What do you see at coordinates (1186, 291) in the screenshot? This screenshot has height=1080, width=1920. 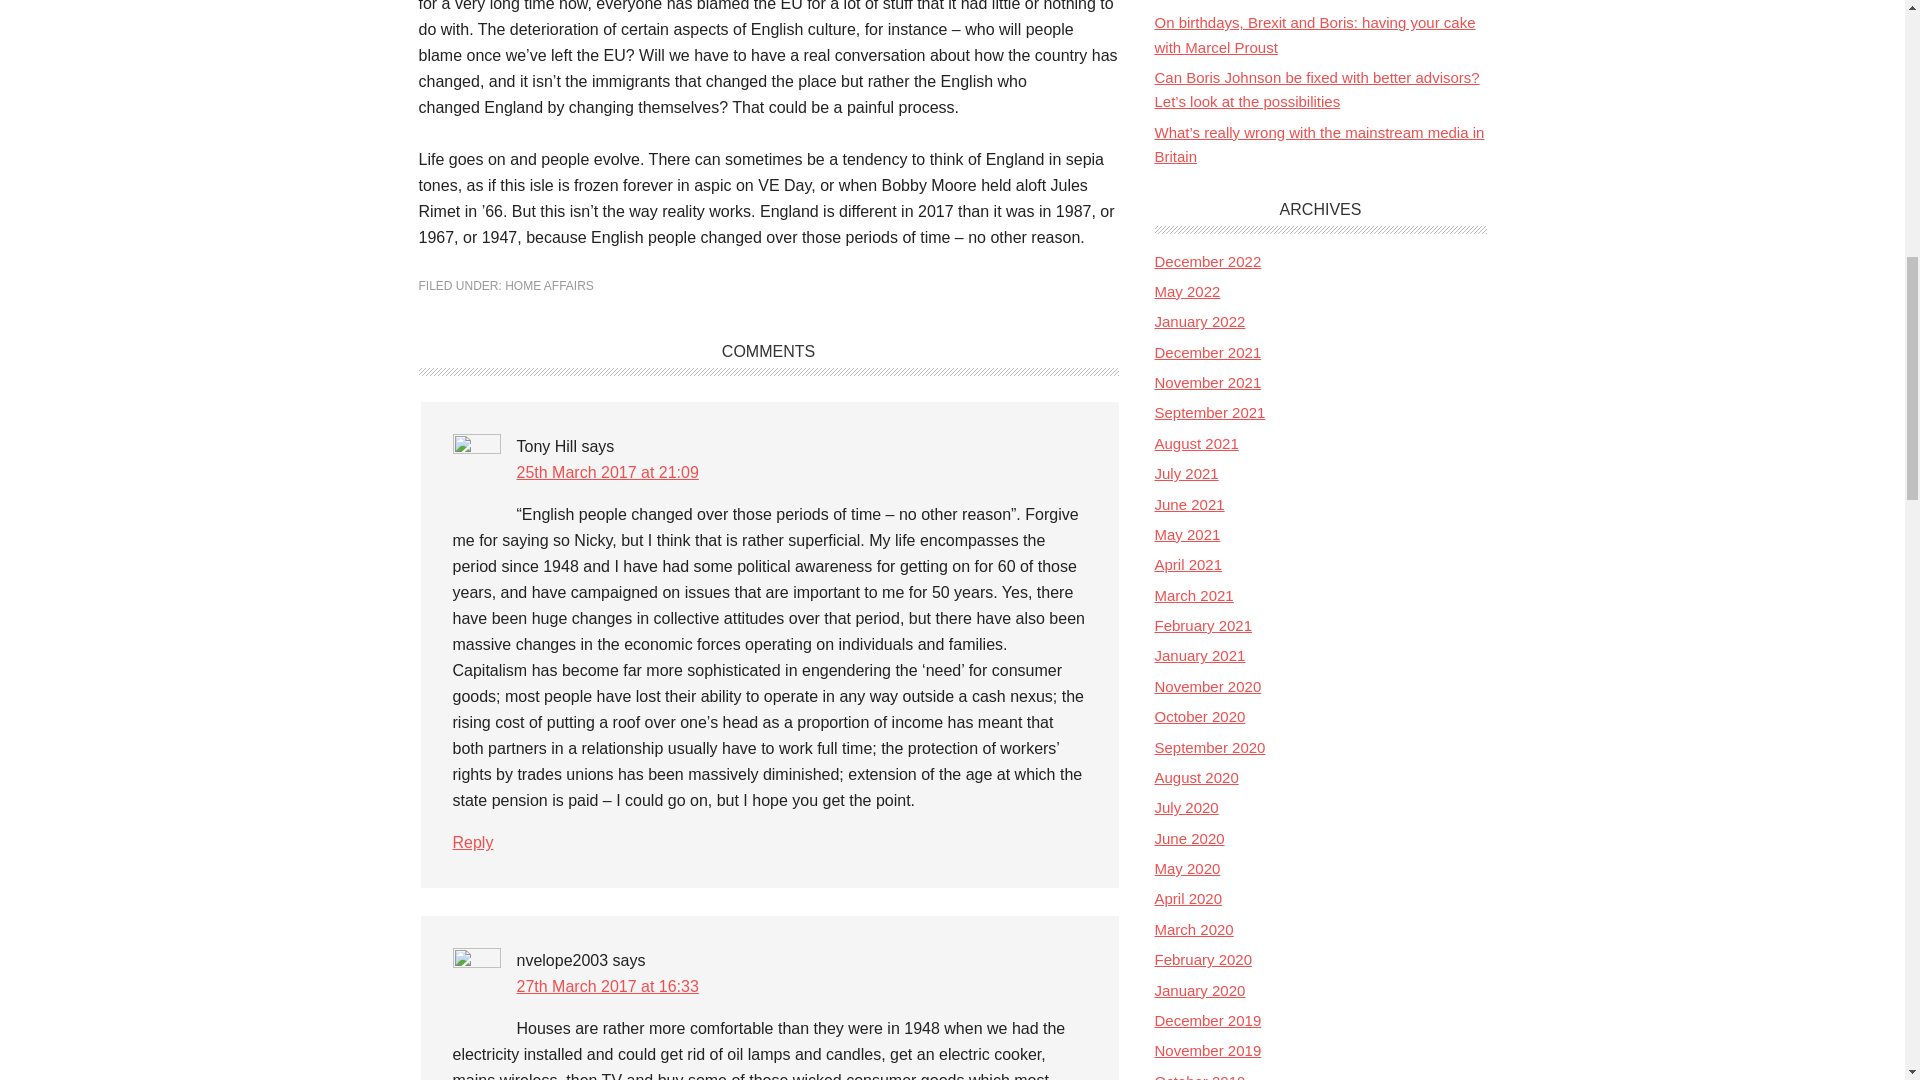 I see `May 2022` at bounding box center [1186, 291].